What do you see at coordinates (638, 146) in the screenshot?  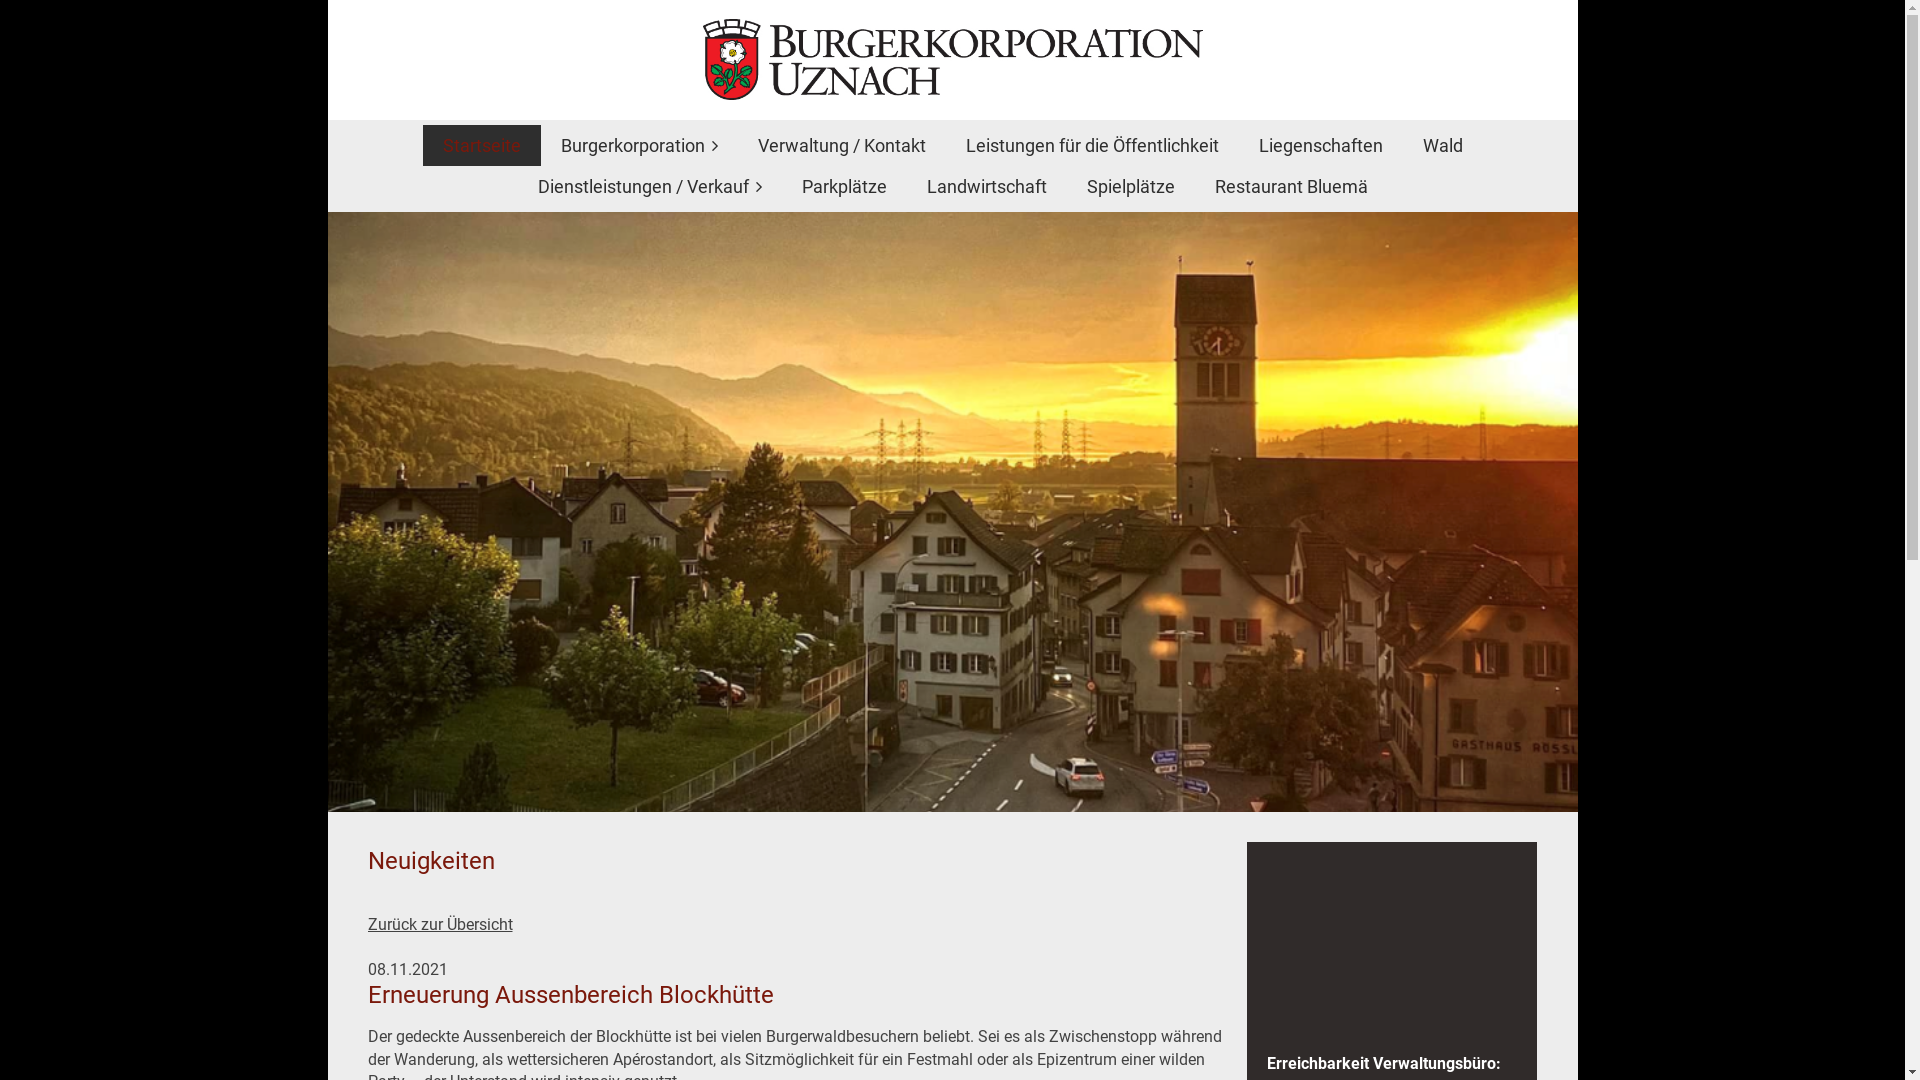 I see `Burgerkorporation` at bounding box center [638, 146].